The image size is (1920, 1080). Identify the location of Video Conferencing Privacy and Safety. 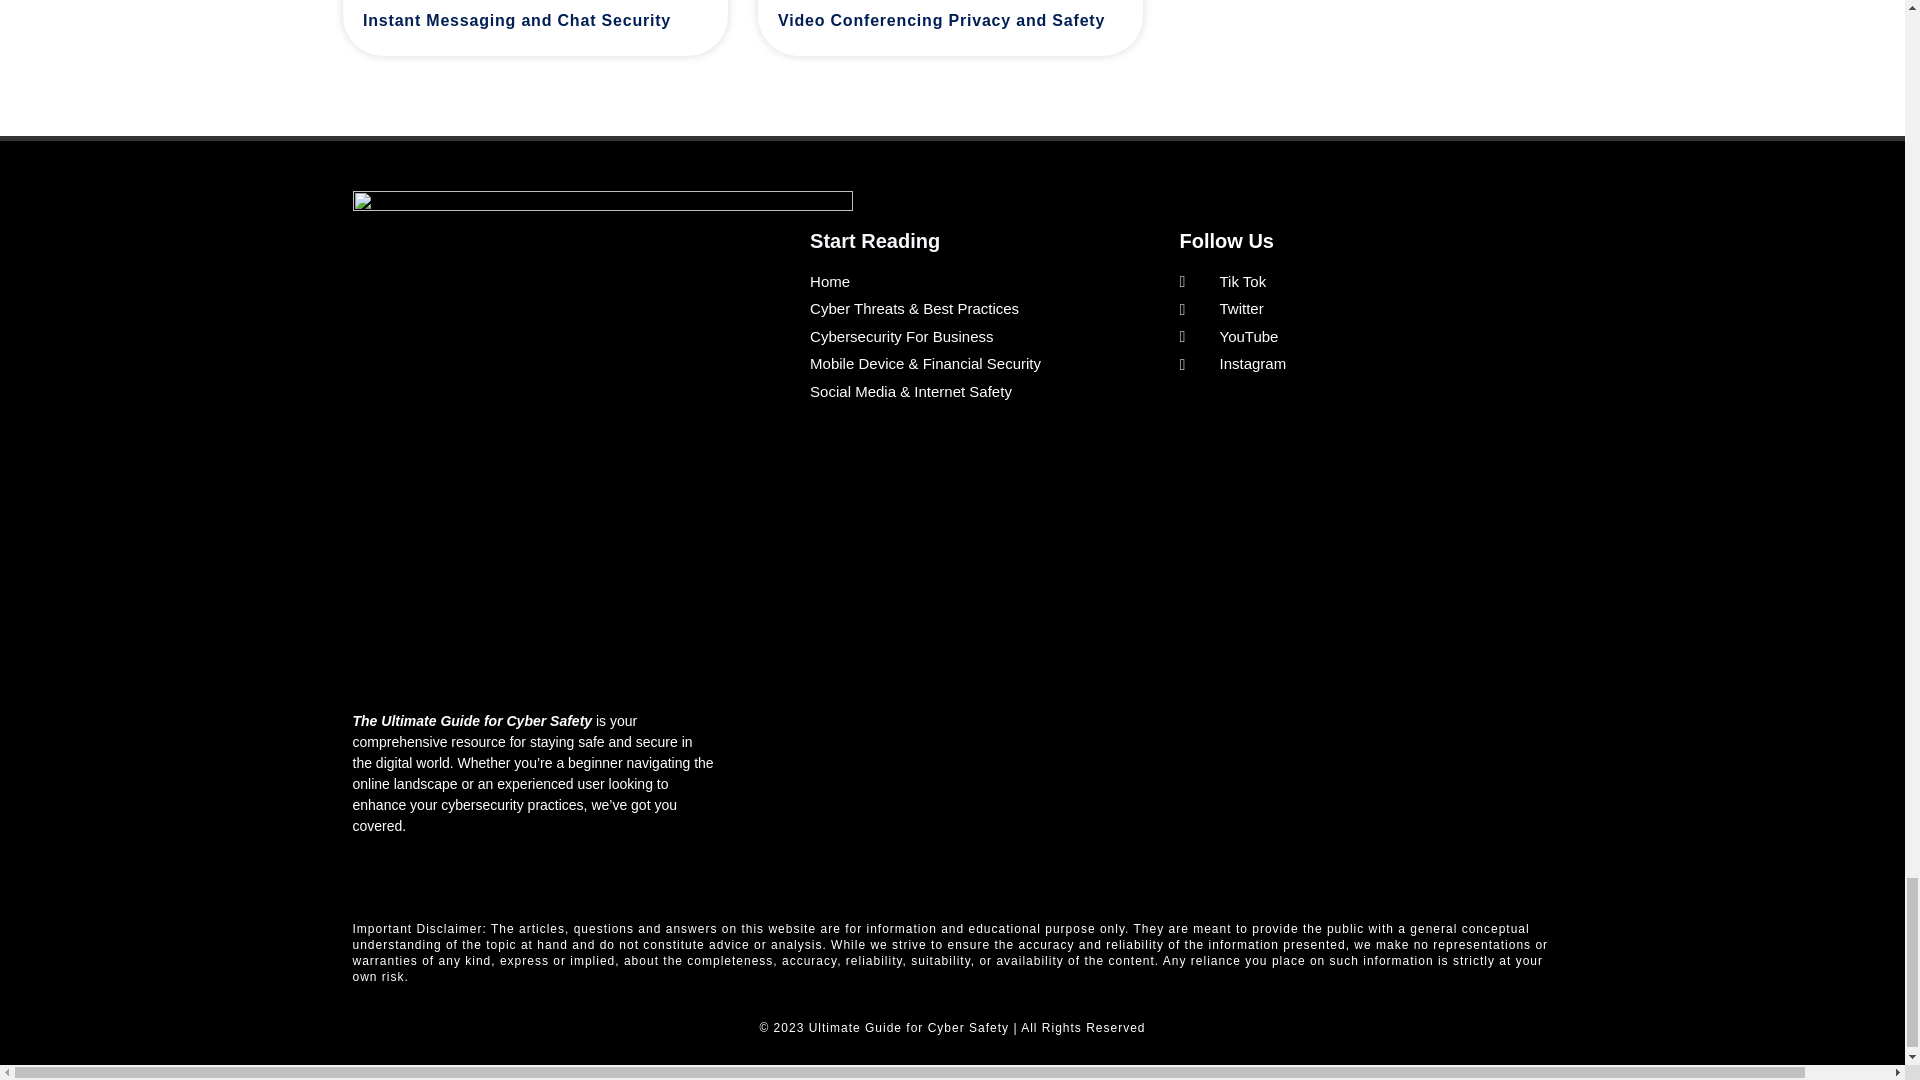
(940, 21).